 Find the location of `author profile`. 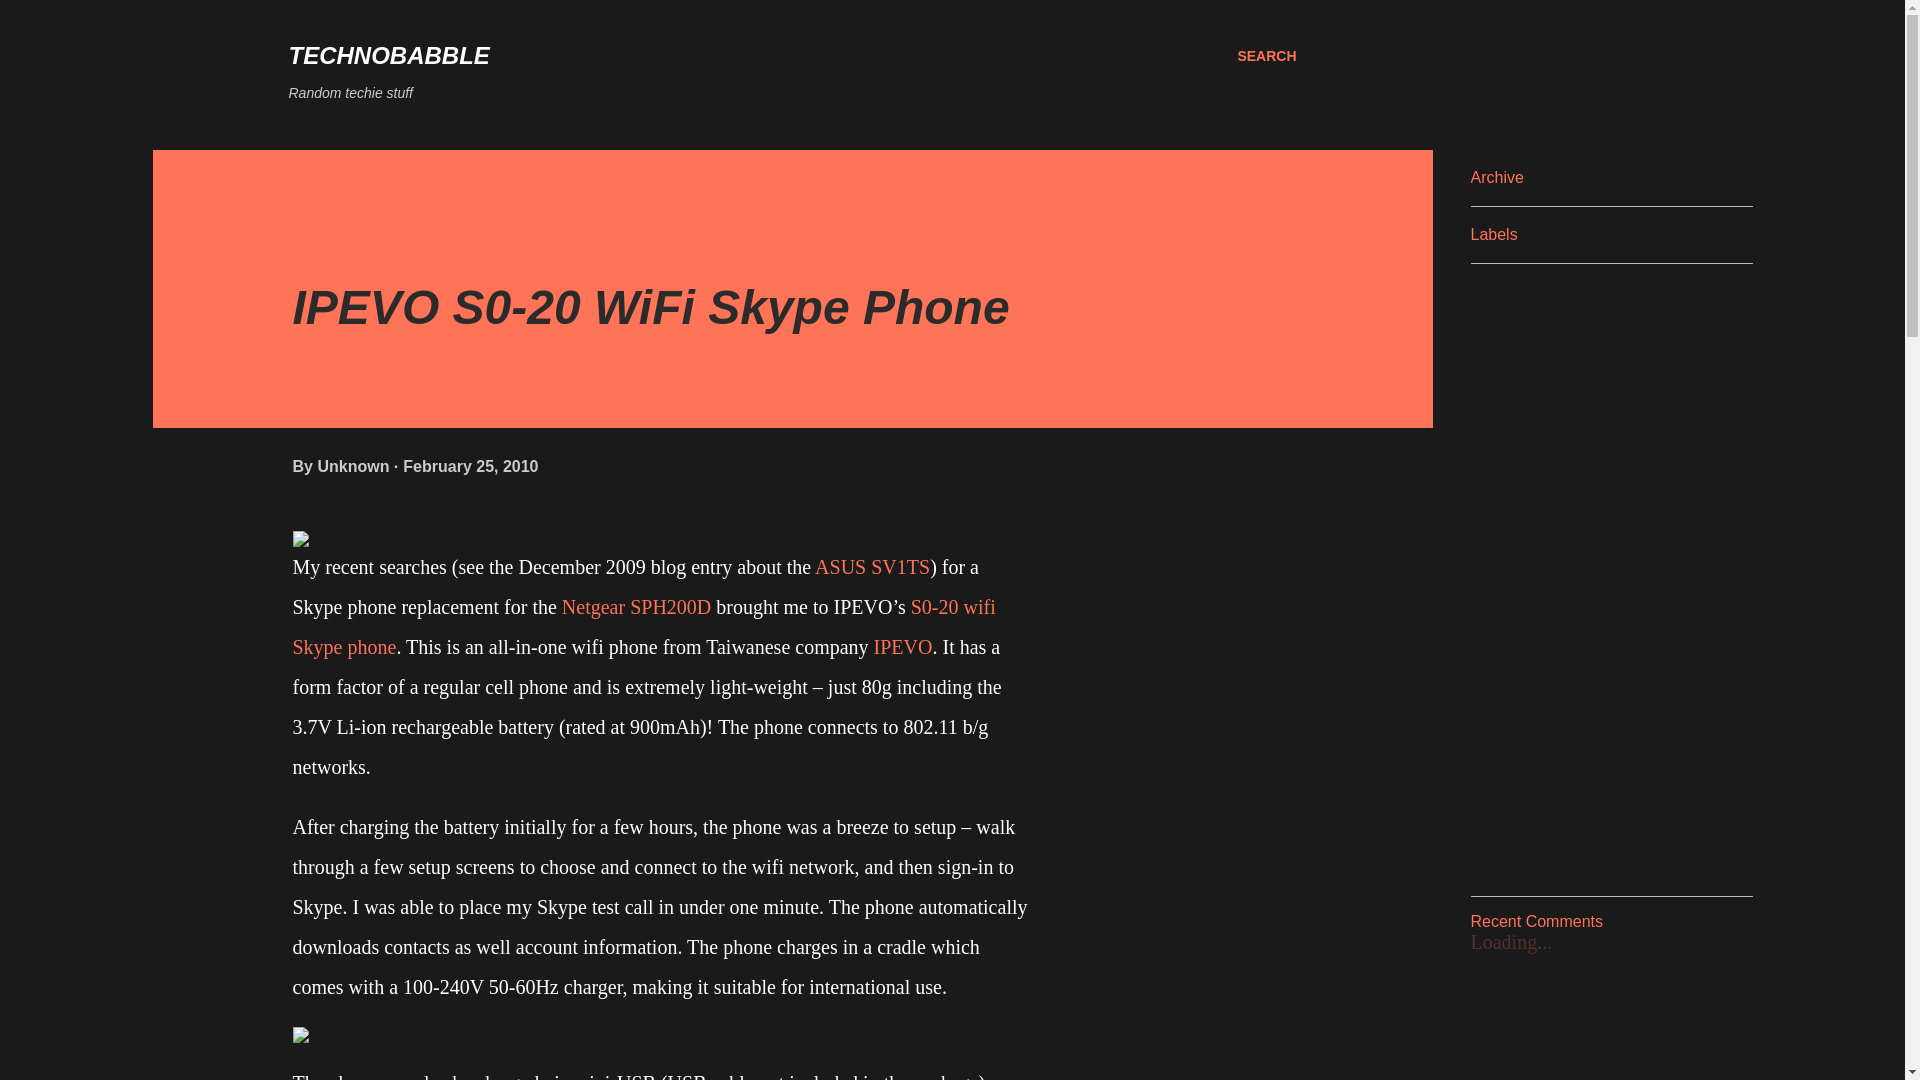

author profile is located at coordinates (354, 466).